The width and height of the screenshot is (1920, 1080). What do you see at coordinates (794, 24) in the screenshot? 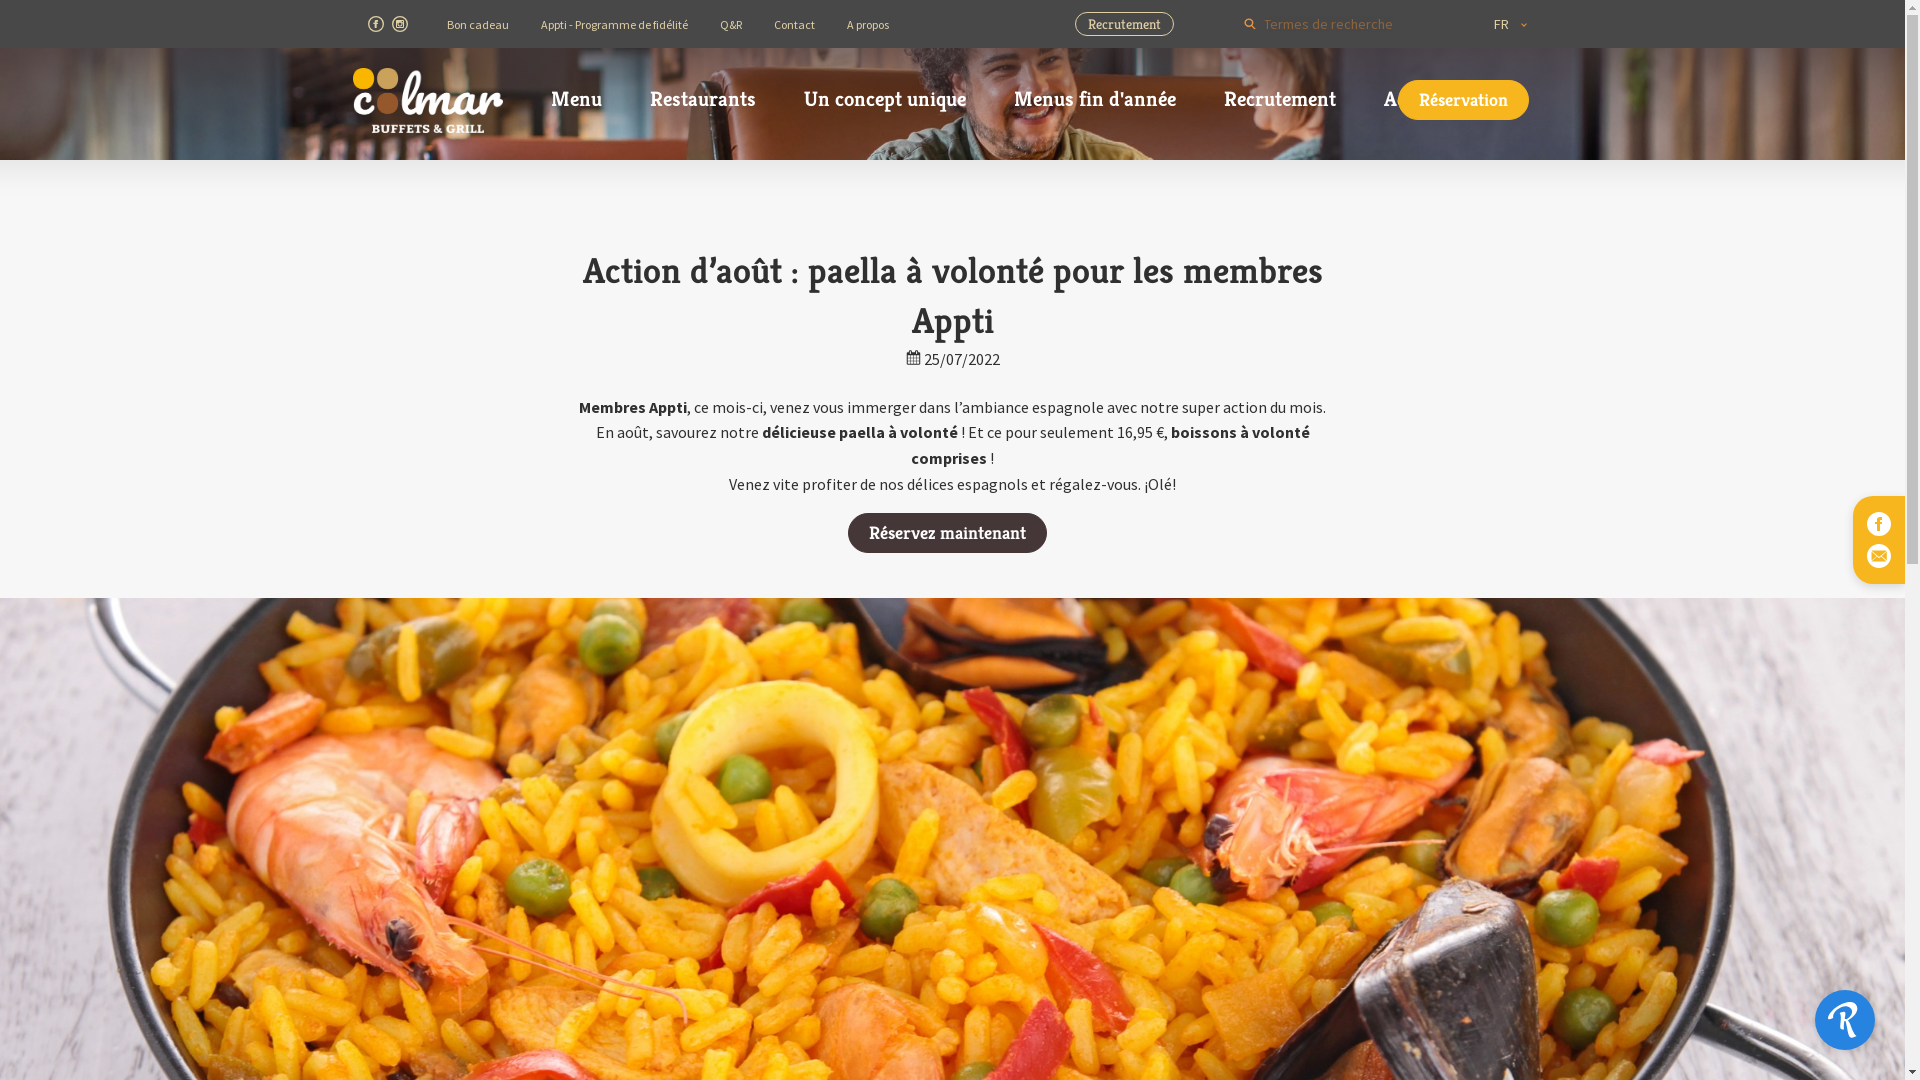
I see `Contact` at bounding box center [794, 24].